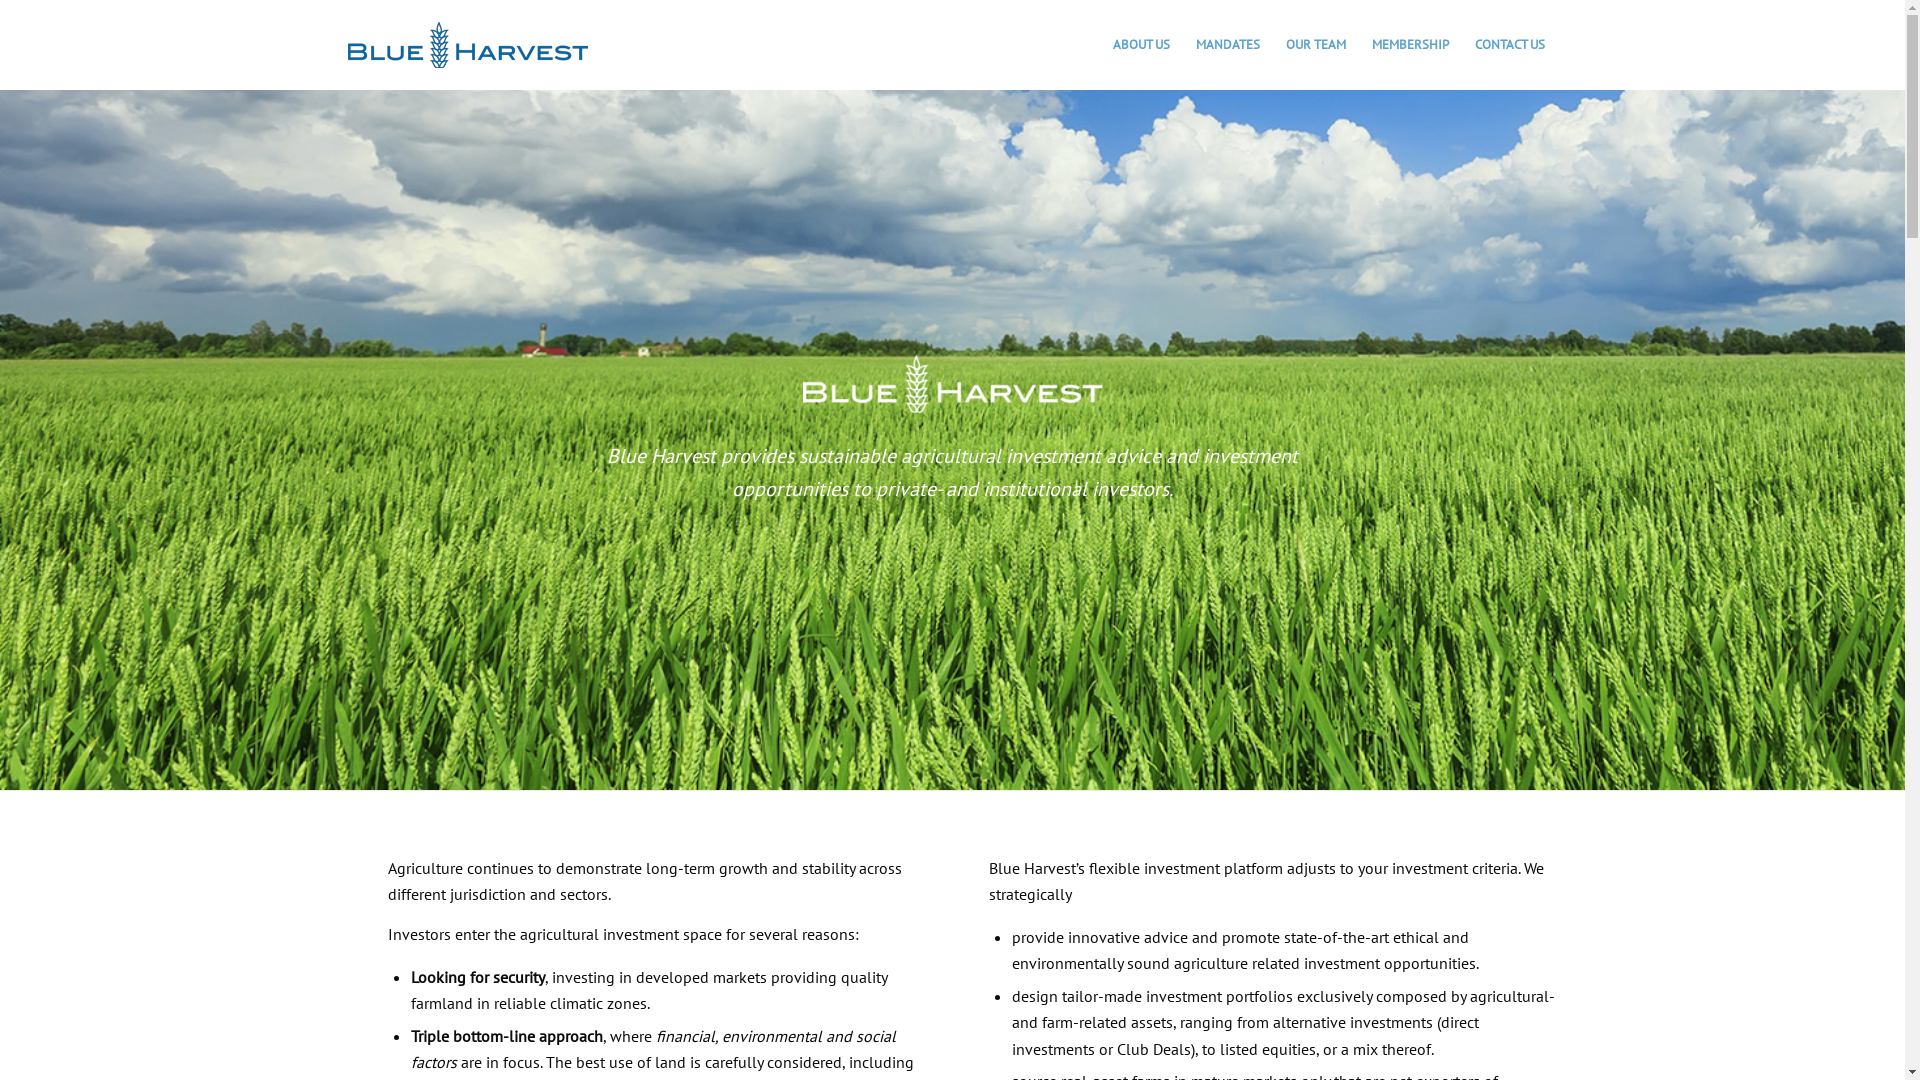  What do you see at coordinates (1410, 45) in the screenshot?
I see `MEMBERSHIP` at bounding box center [1410, 45].